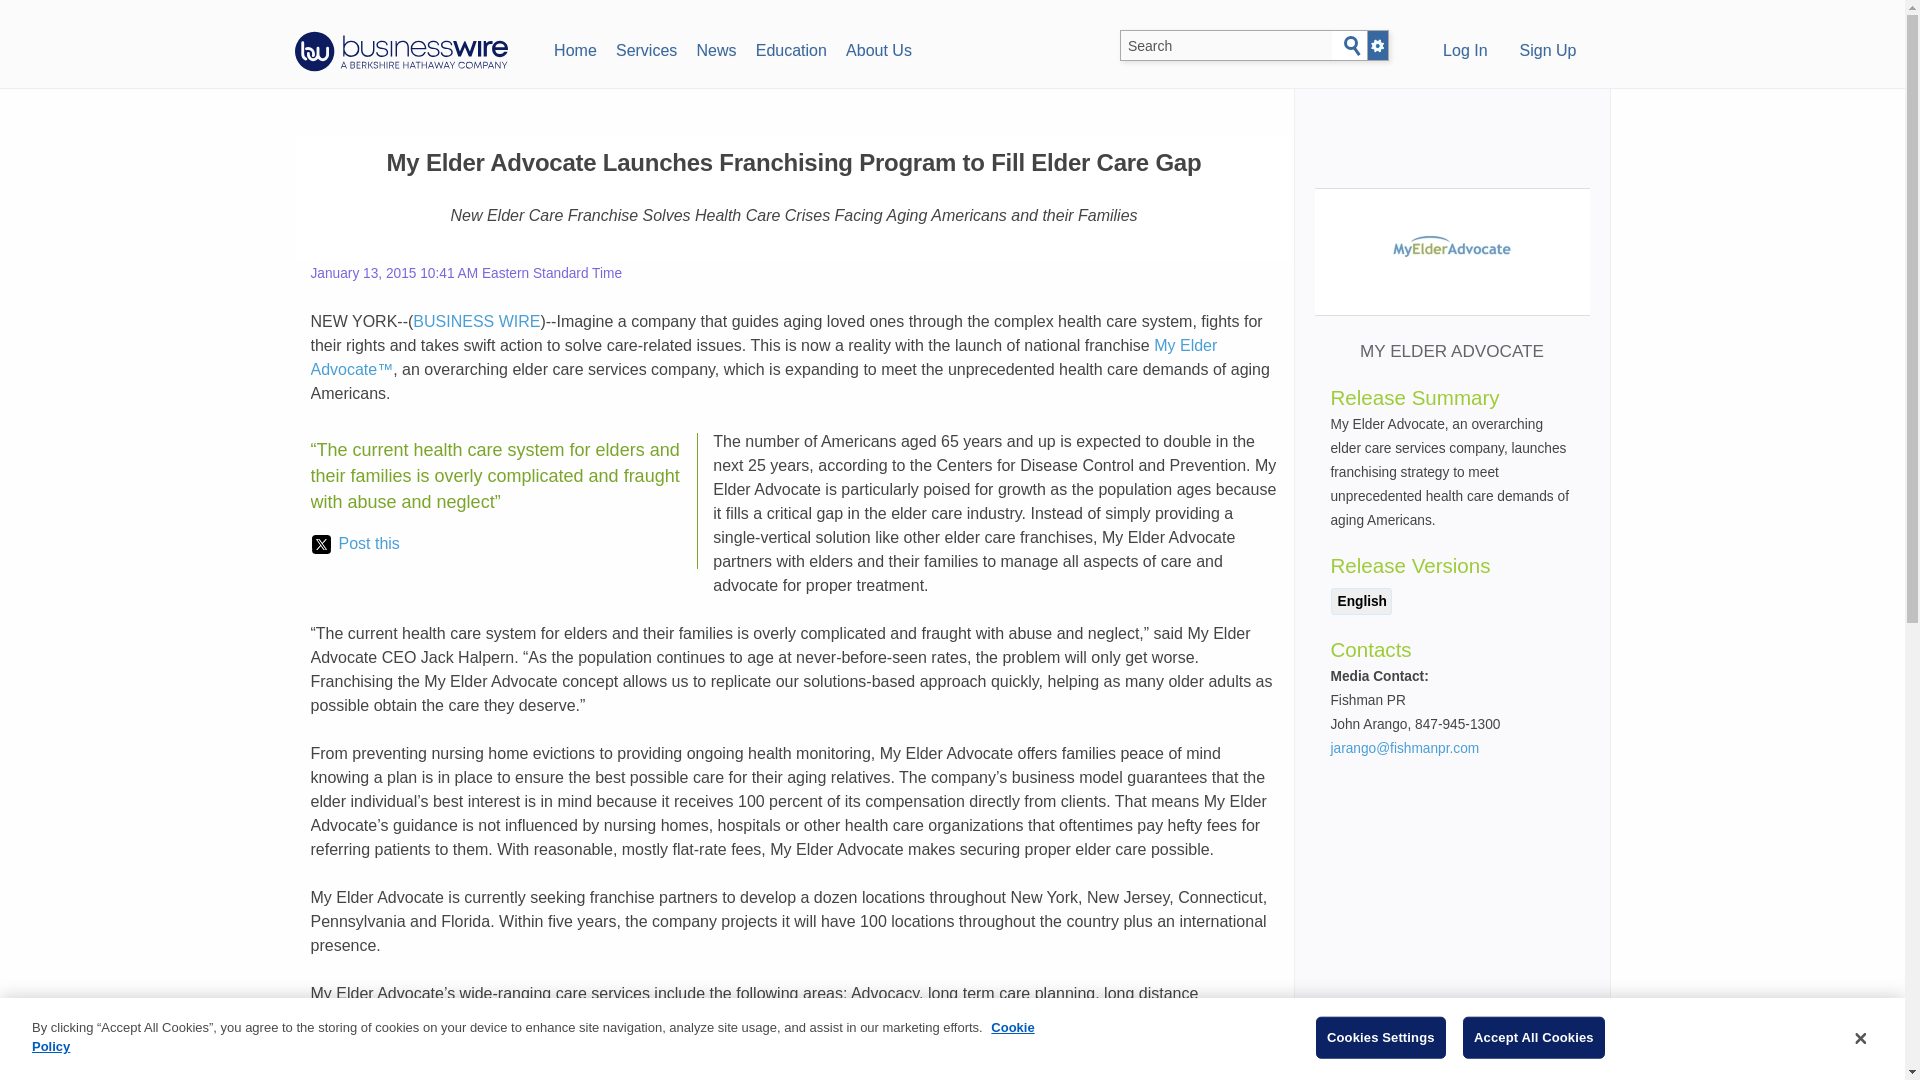 Image resolution: width=1920 pixels, height=1080 pixels. I want to click on Education, so click(790, 48).